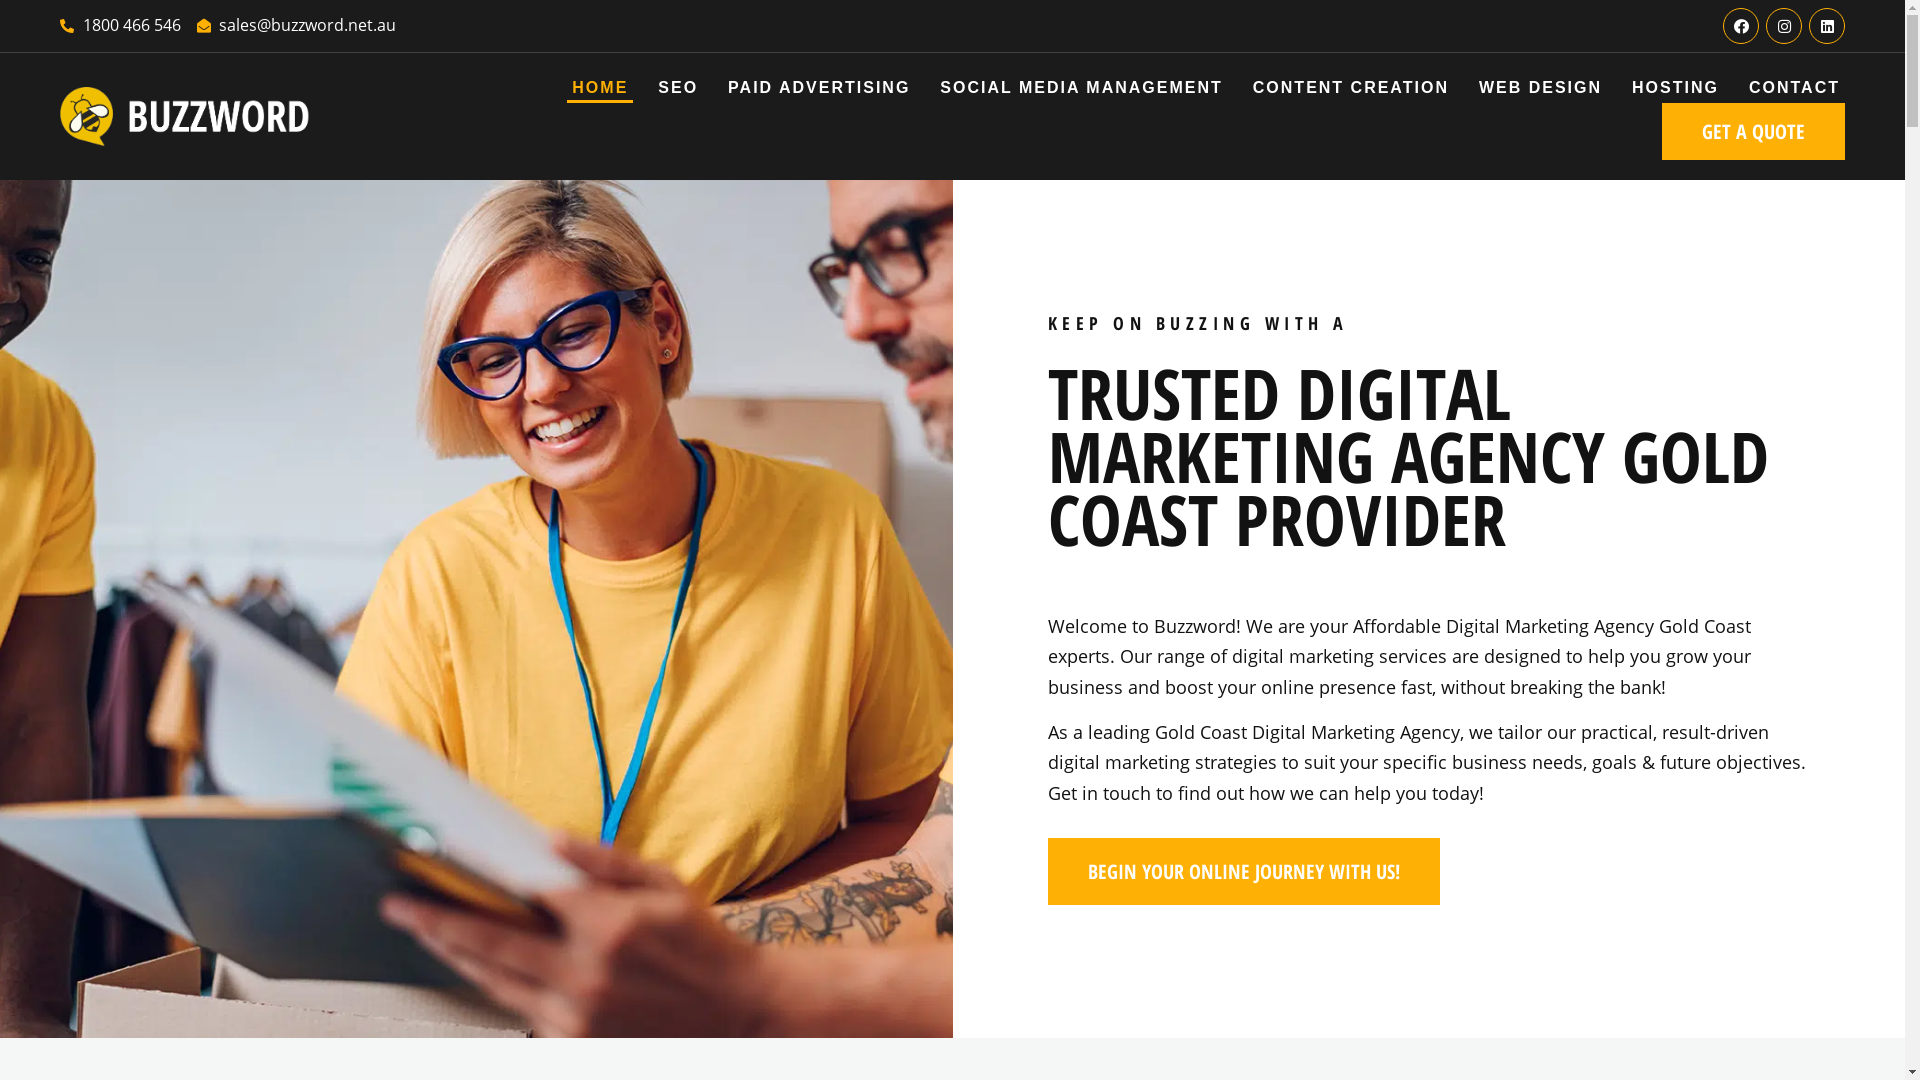 The height and width of the screenshot is (1080, 1920). What do you see at coordinates (1351, 88) in the screenshot?
I see `CONTENT CREATION` at bounding box center [1351, 88].